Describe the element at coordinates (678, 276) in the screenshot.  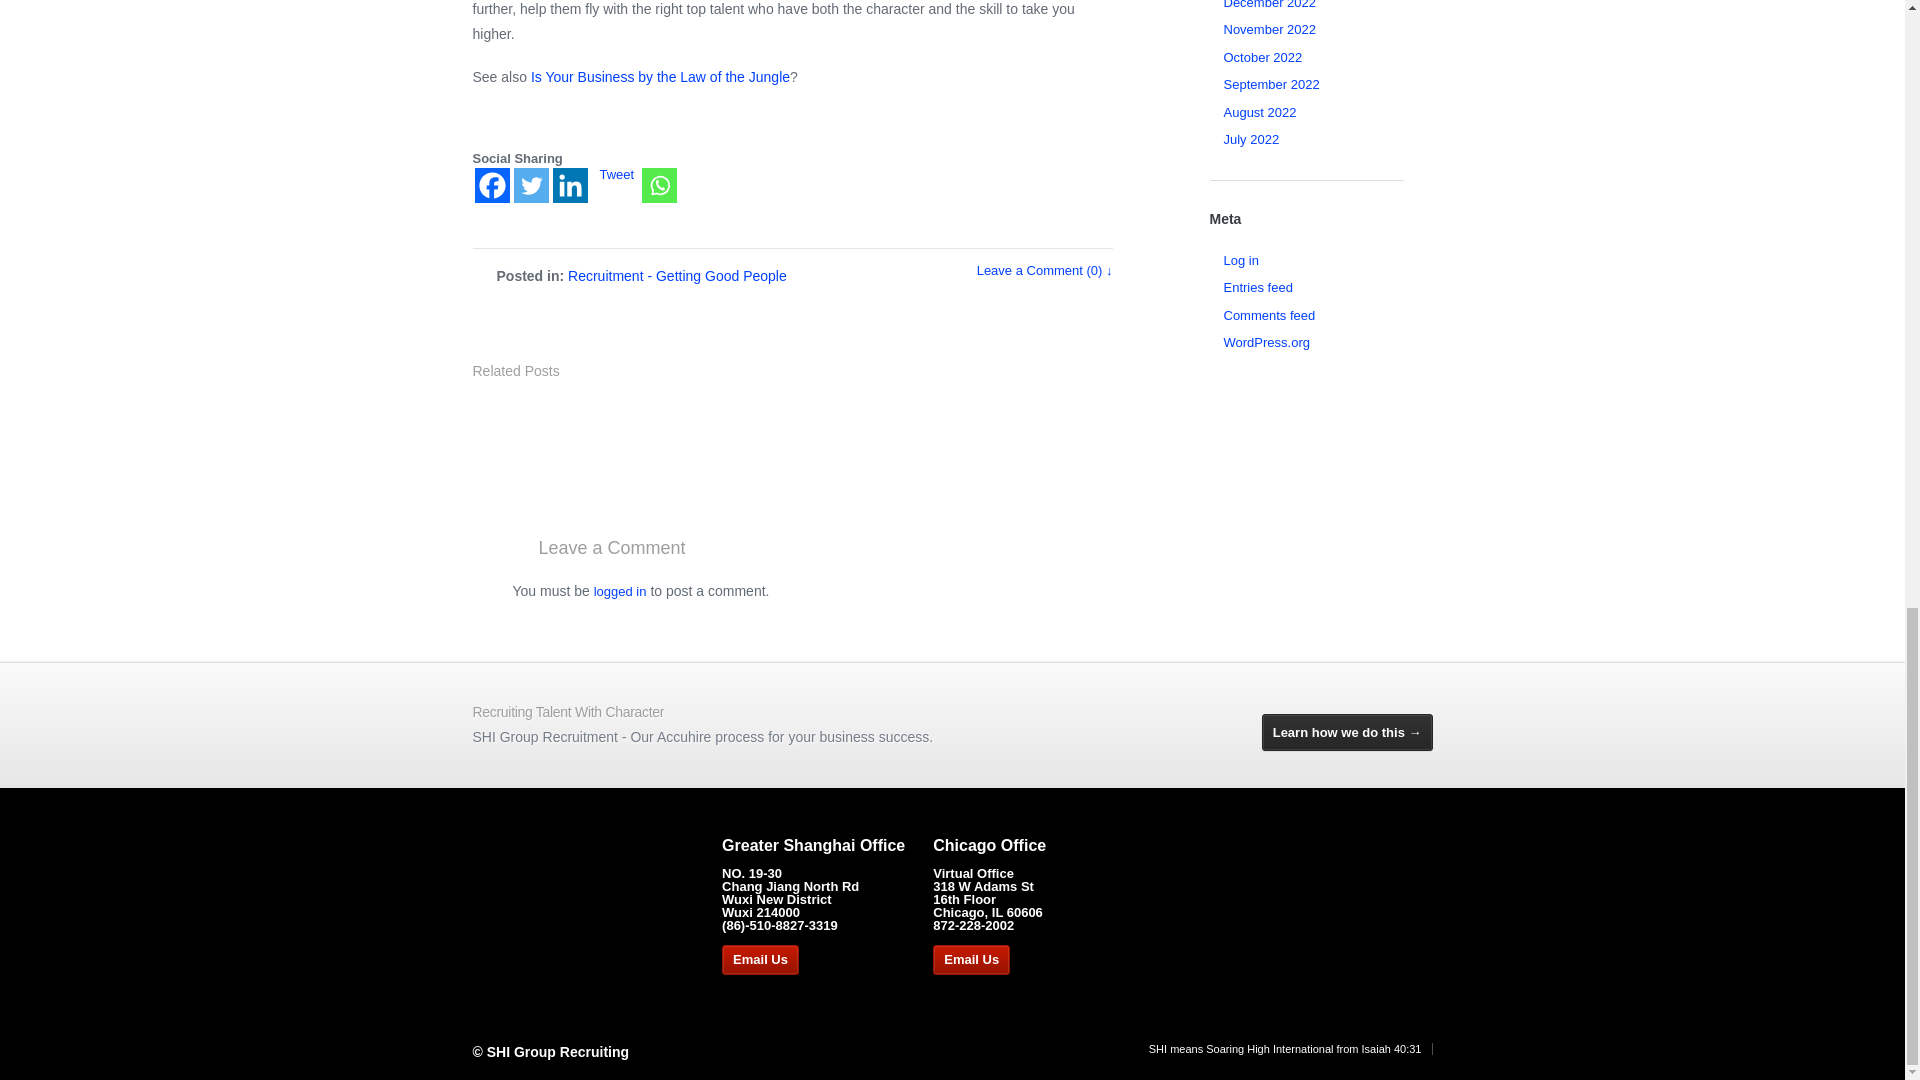
I see `Recruitment - Getting Good People` at that location.